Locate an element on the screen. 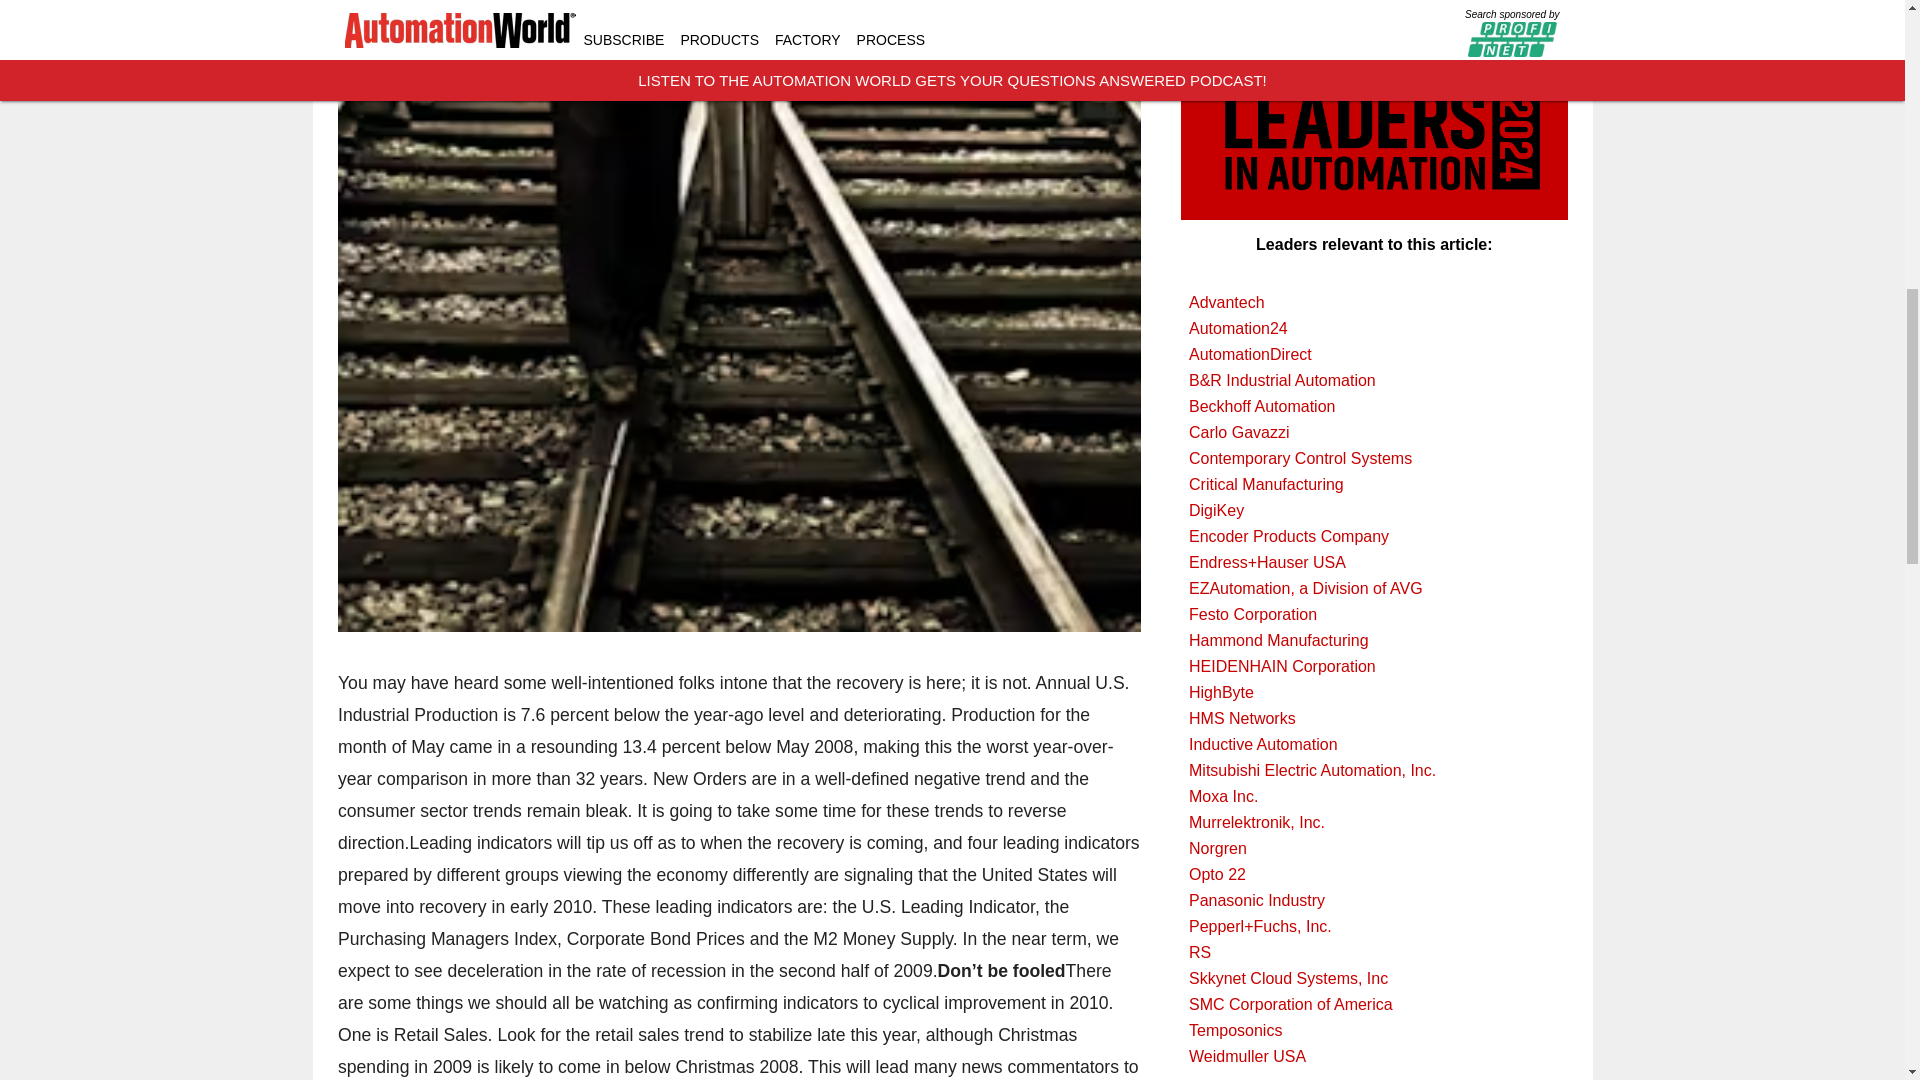 The width and height of the screenshot is (1920, 1080). Advantech is located at coordinates (1374, 303).